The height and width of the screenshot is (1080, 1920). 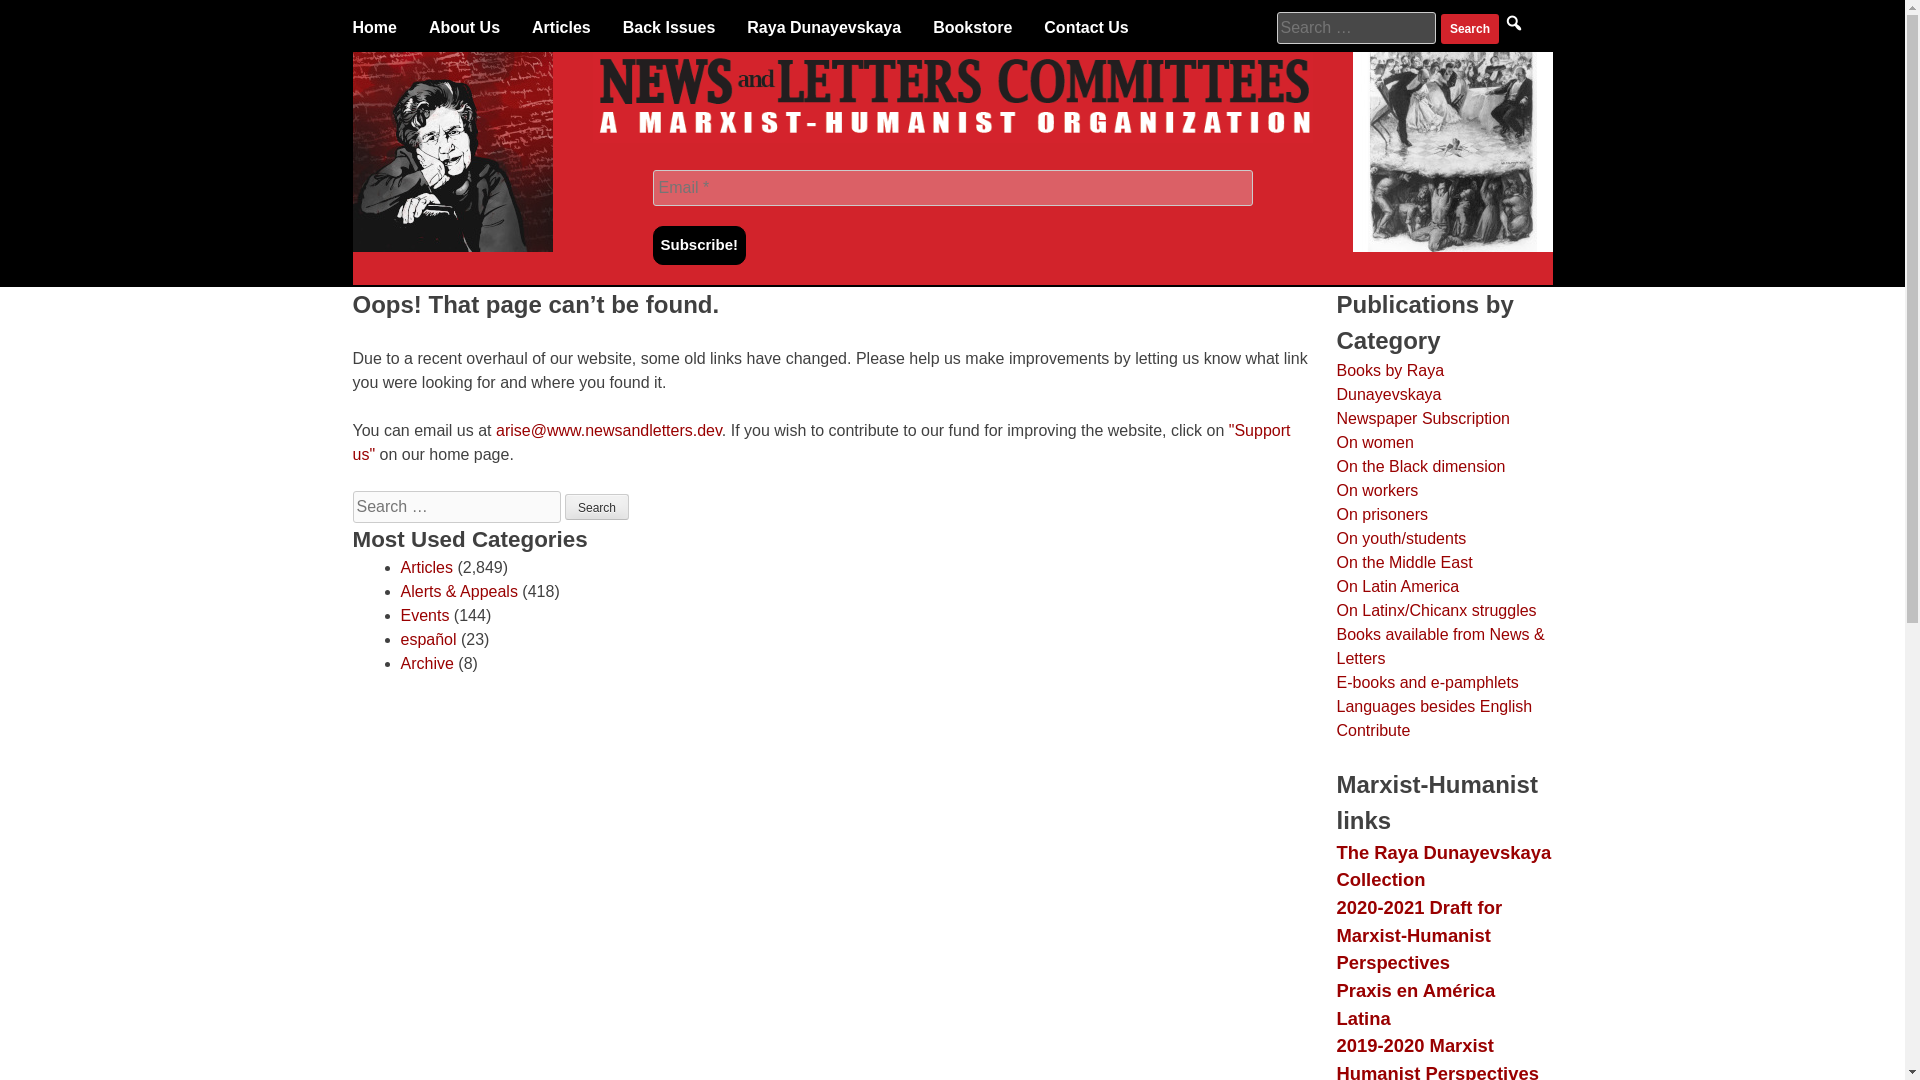 What do you see at coordinates (972, 28) in the screenshot?
I see `Bookstore` at bounding box center [972, 28].